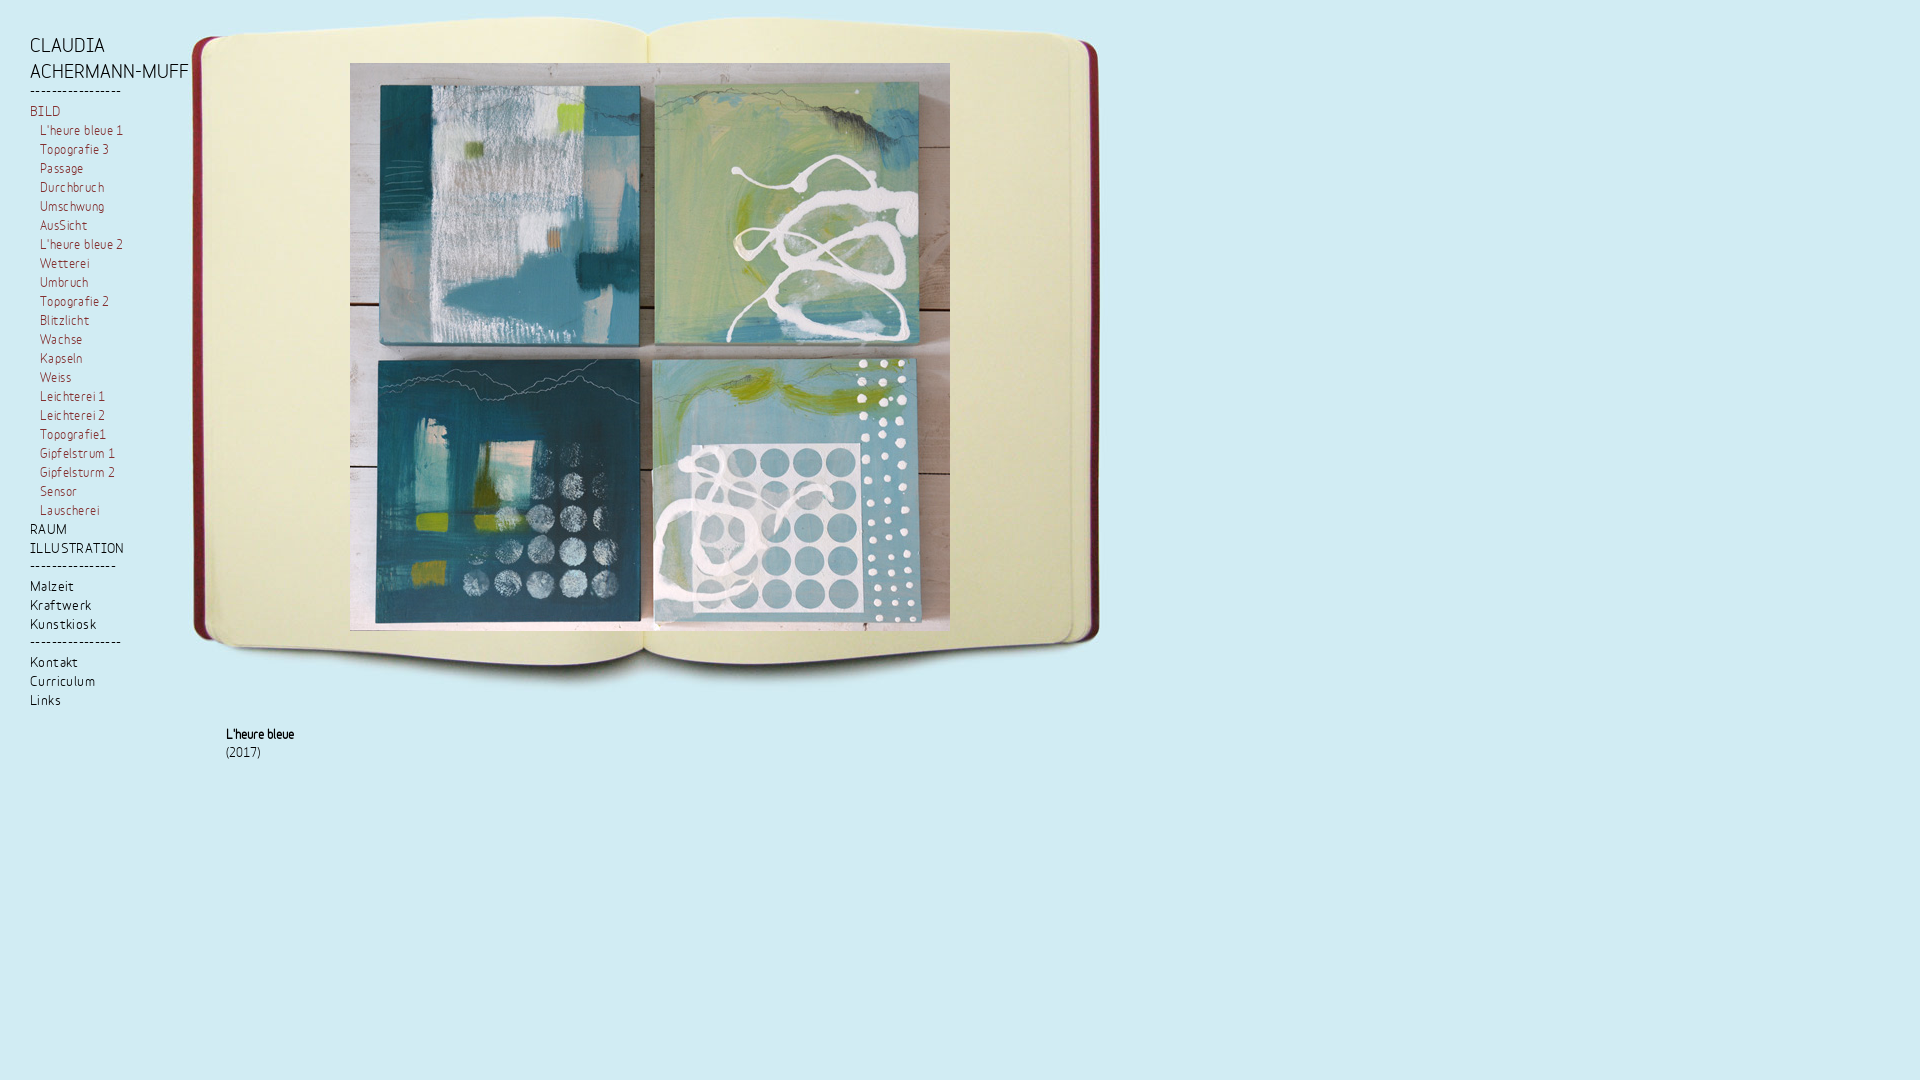 The image size is (1920, 1080). Describe the element at coordinates (73, 397) in the screenshot. I see `Leichterei 1` at that location.